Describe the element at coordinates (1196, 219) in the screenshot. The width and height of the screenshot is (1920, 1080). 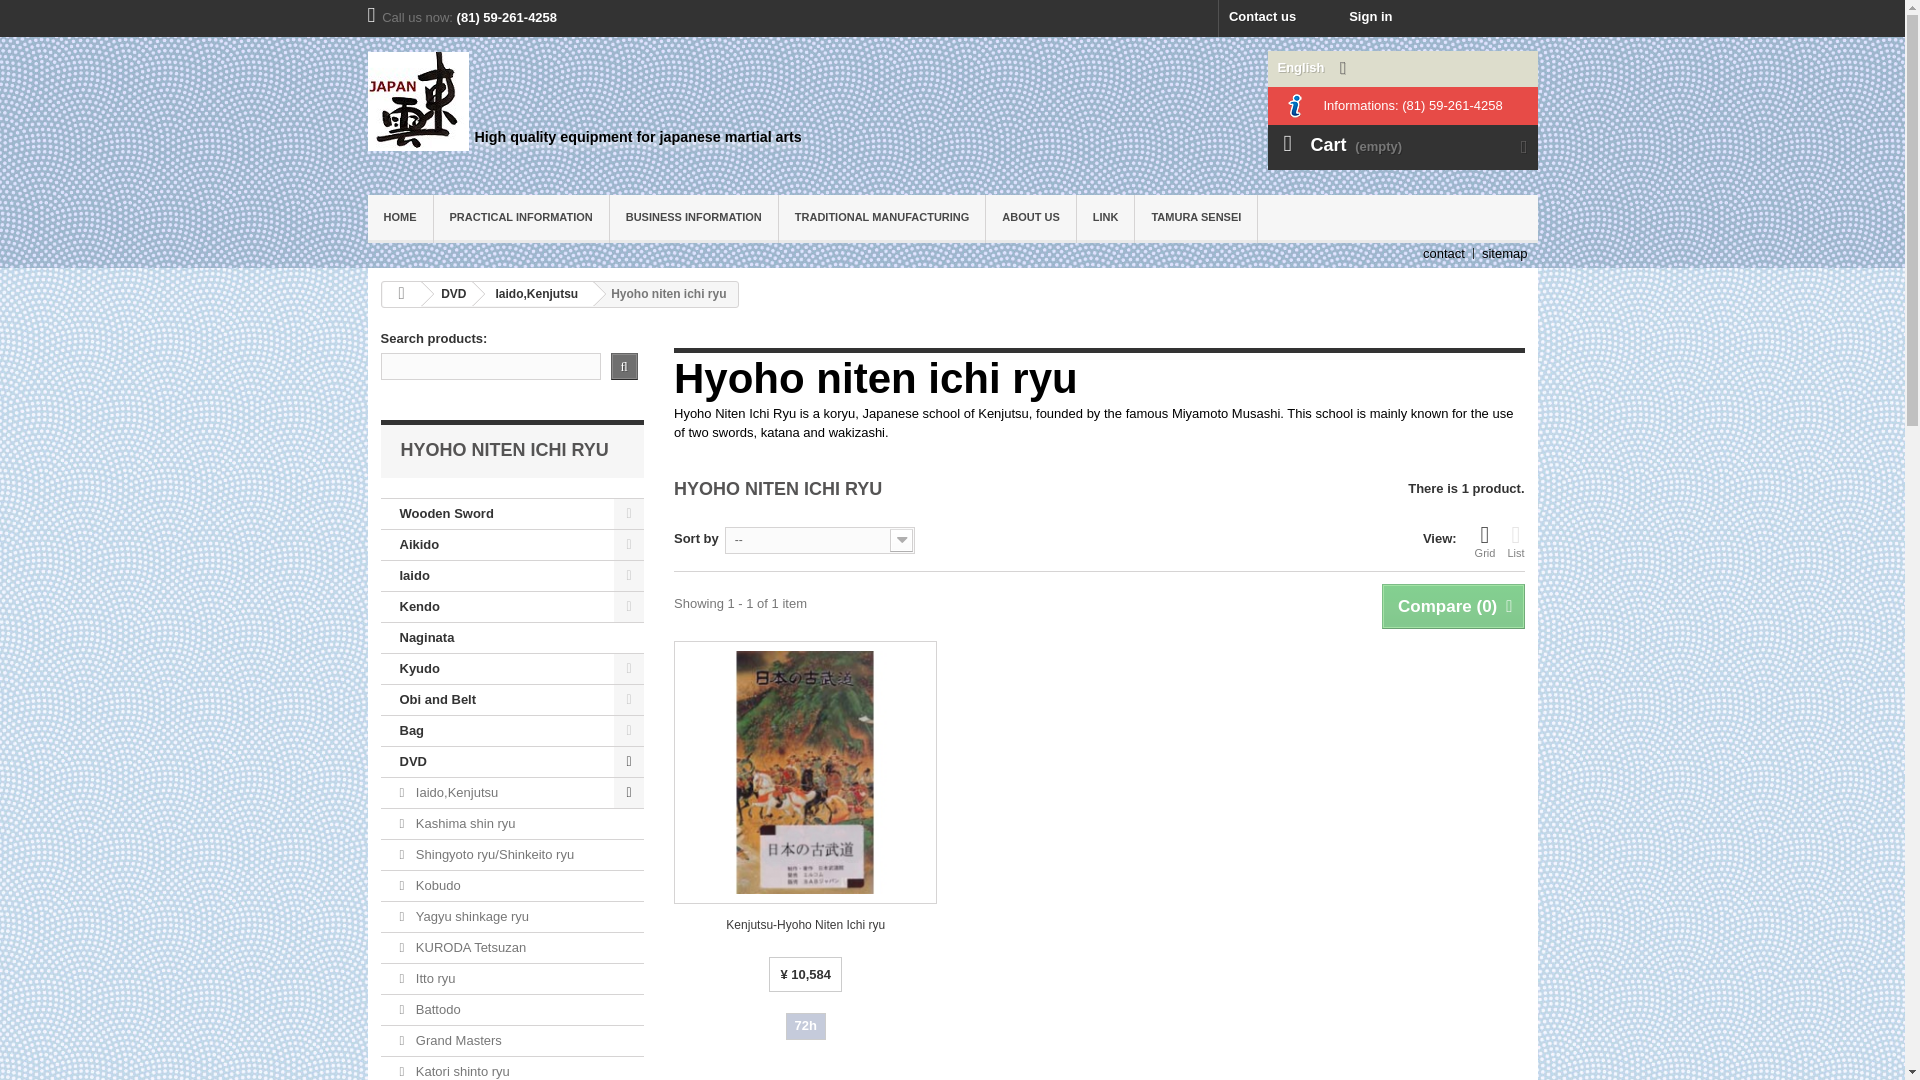
I see `TAMURA sensei ` at that location.